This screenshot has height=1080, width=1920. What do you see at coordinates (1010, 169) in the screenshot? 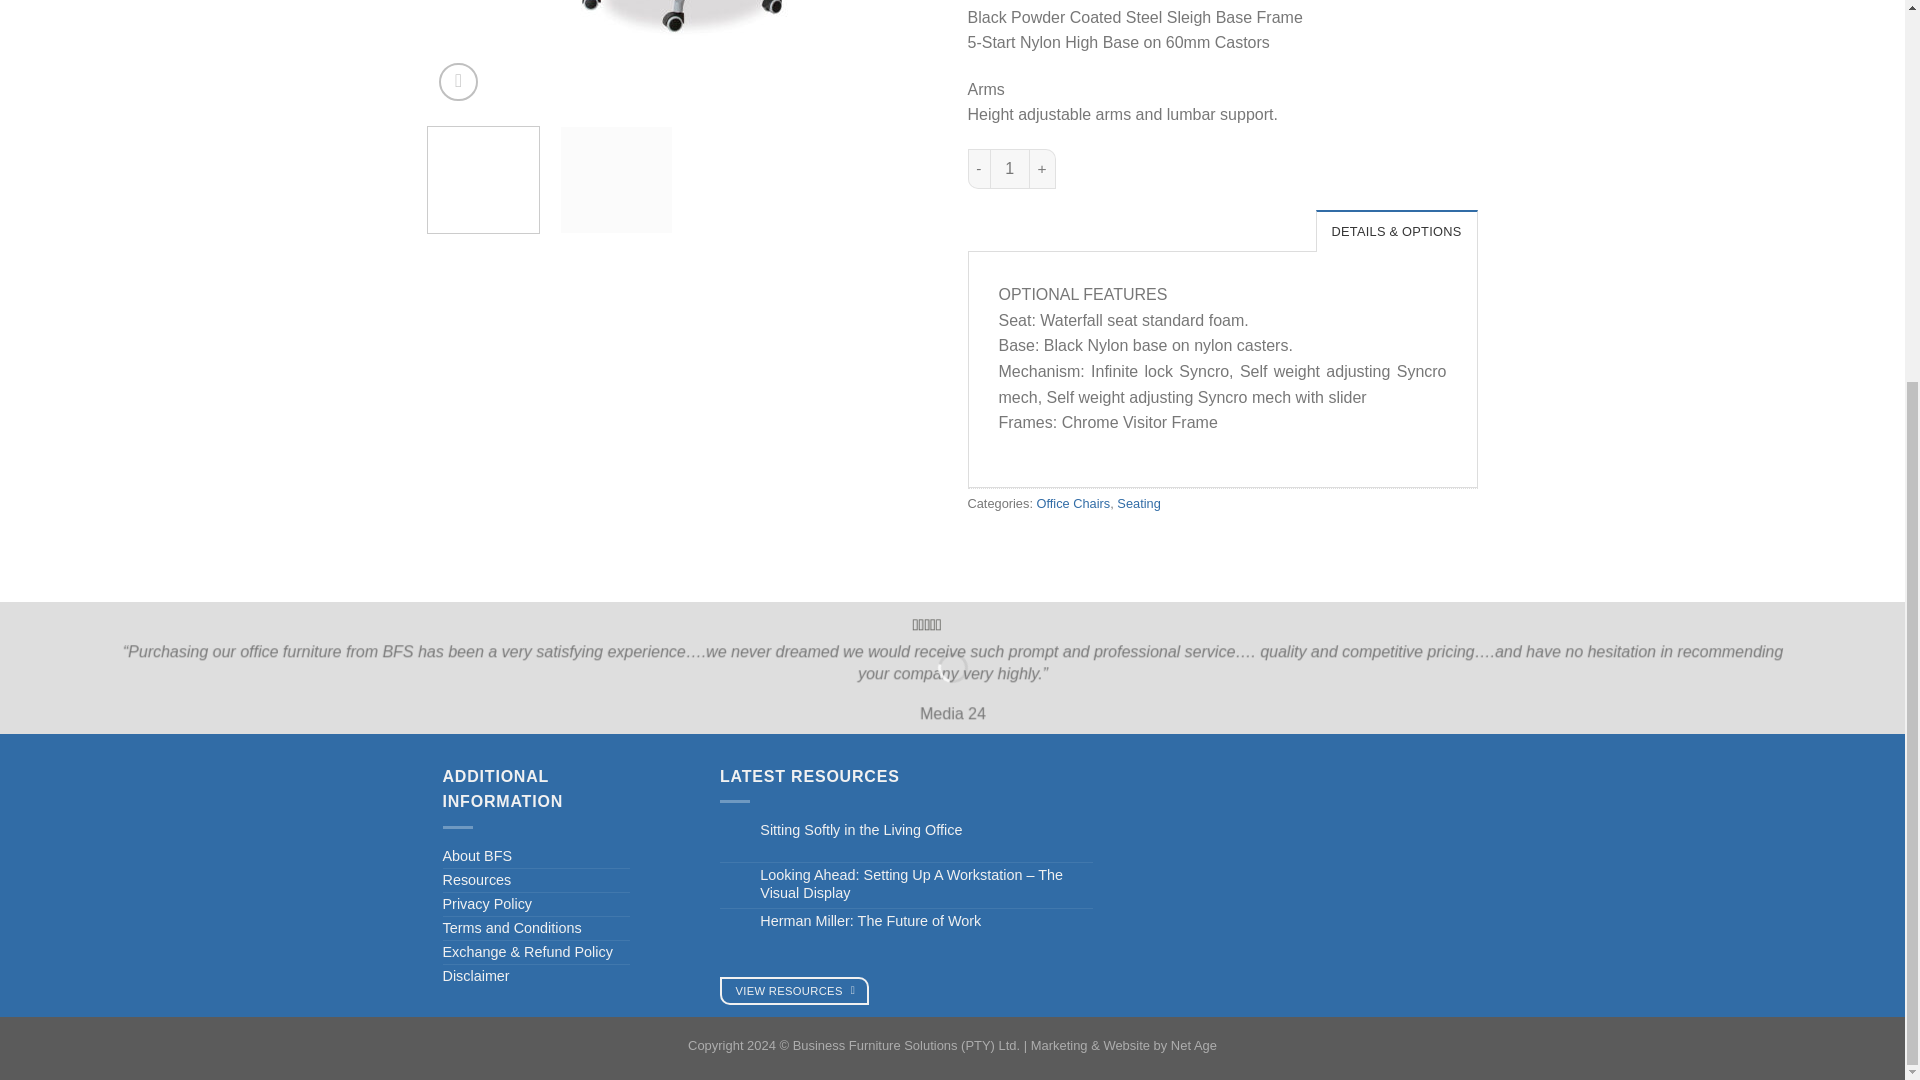
I see `1` at bounding box center [1010, 169].